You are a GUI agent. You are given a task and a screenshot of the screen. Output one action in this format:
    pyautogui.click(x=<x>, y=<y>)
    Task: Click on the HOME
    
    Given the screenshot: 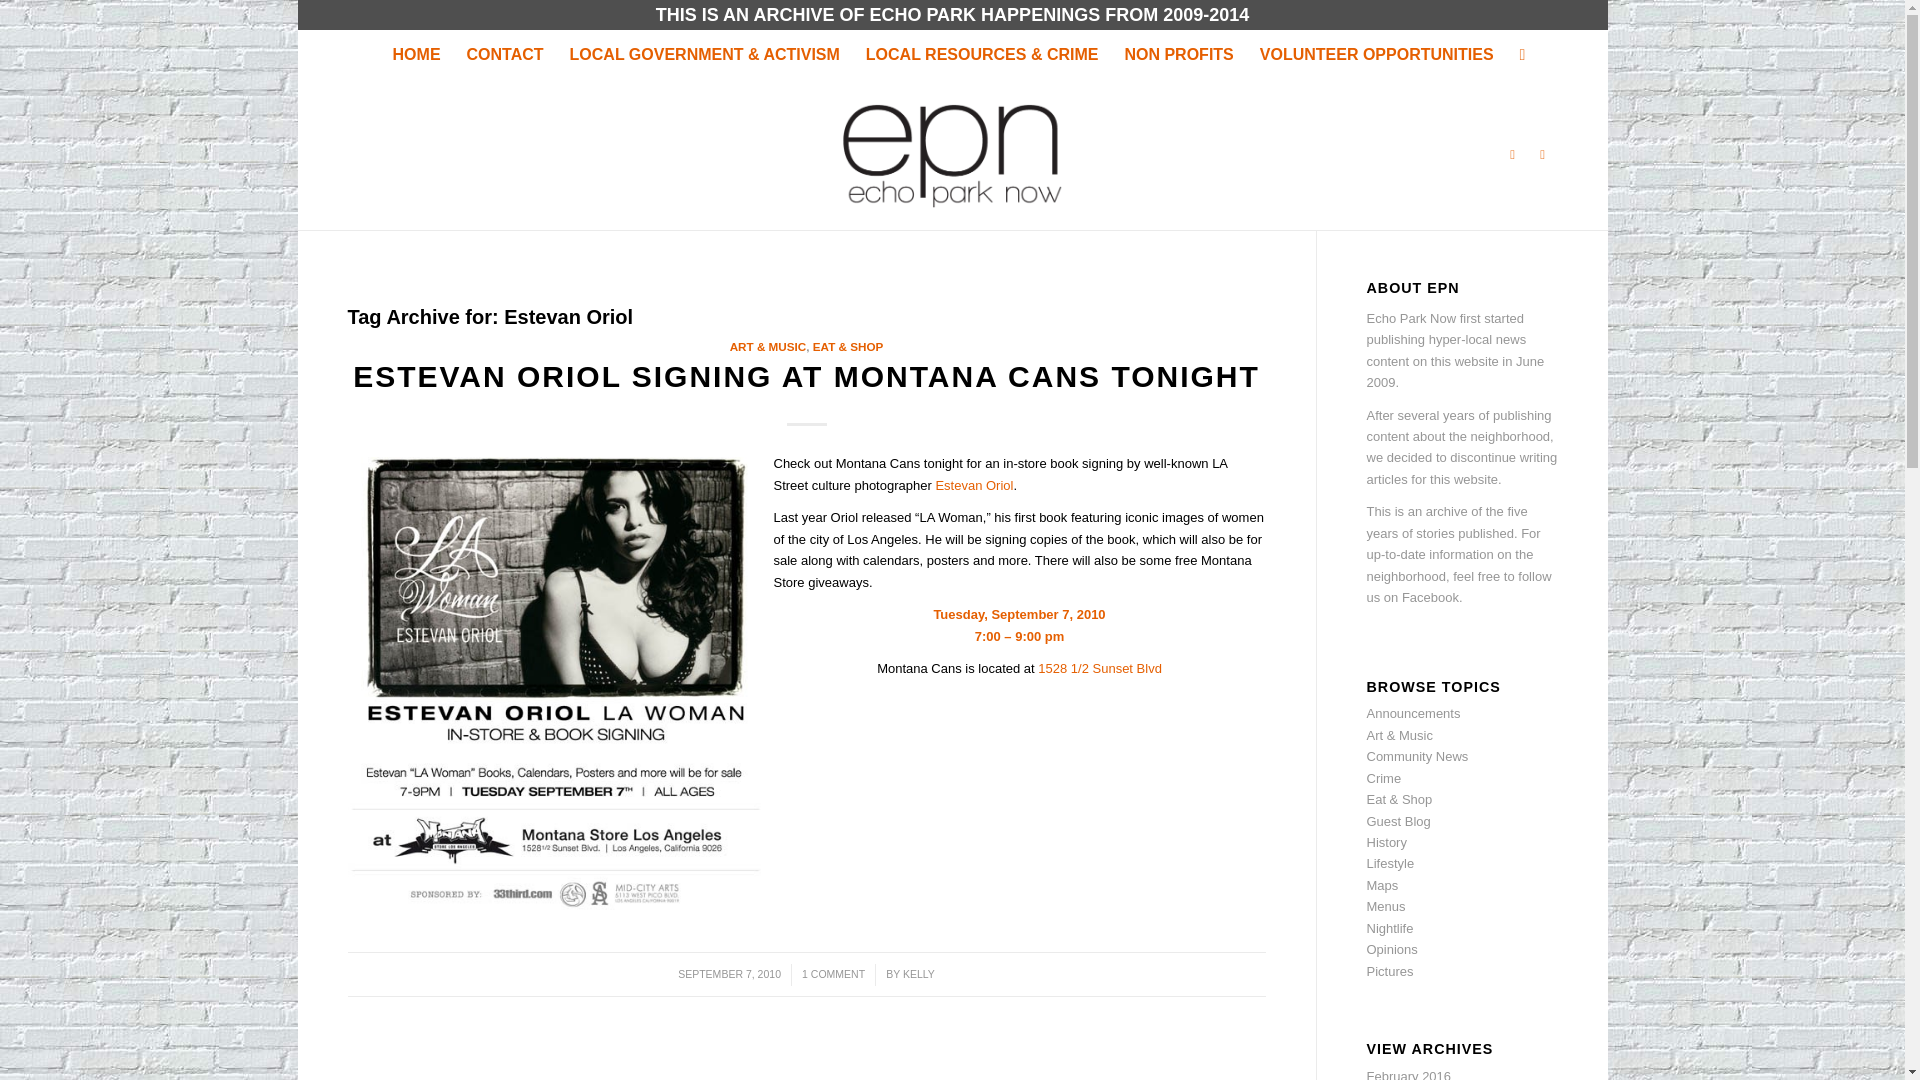 What is the action you would take?
    pyautogui.click(x=416, y=54)
    